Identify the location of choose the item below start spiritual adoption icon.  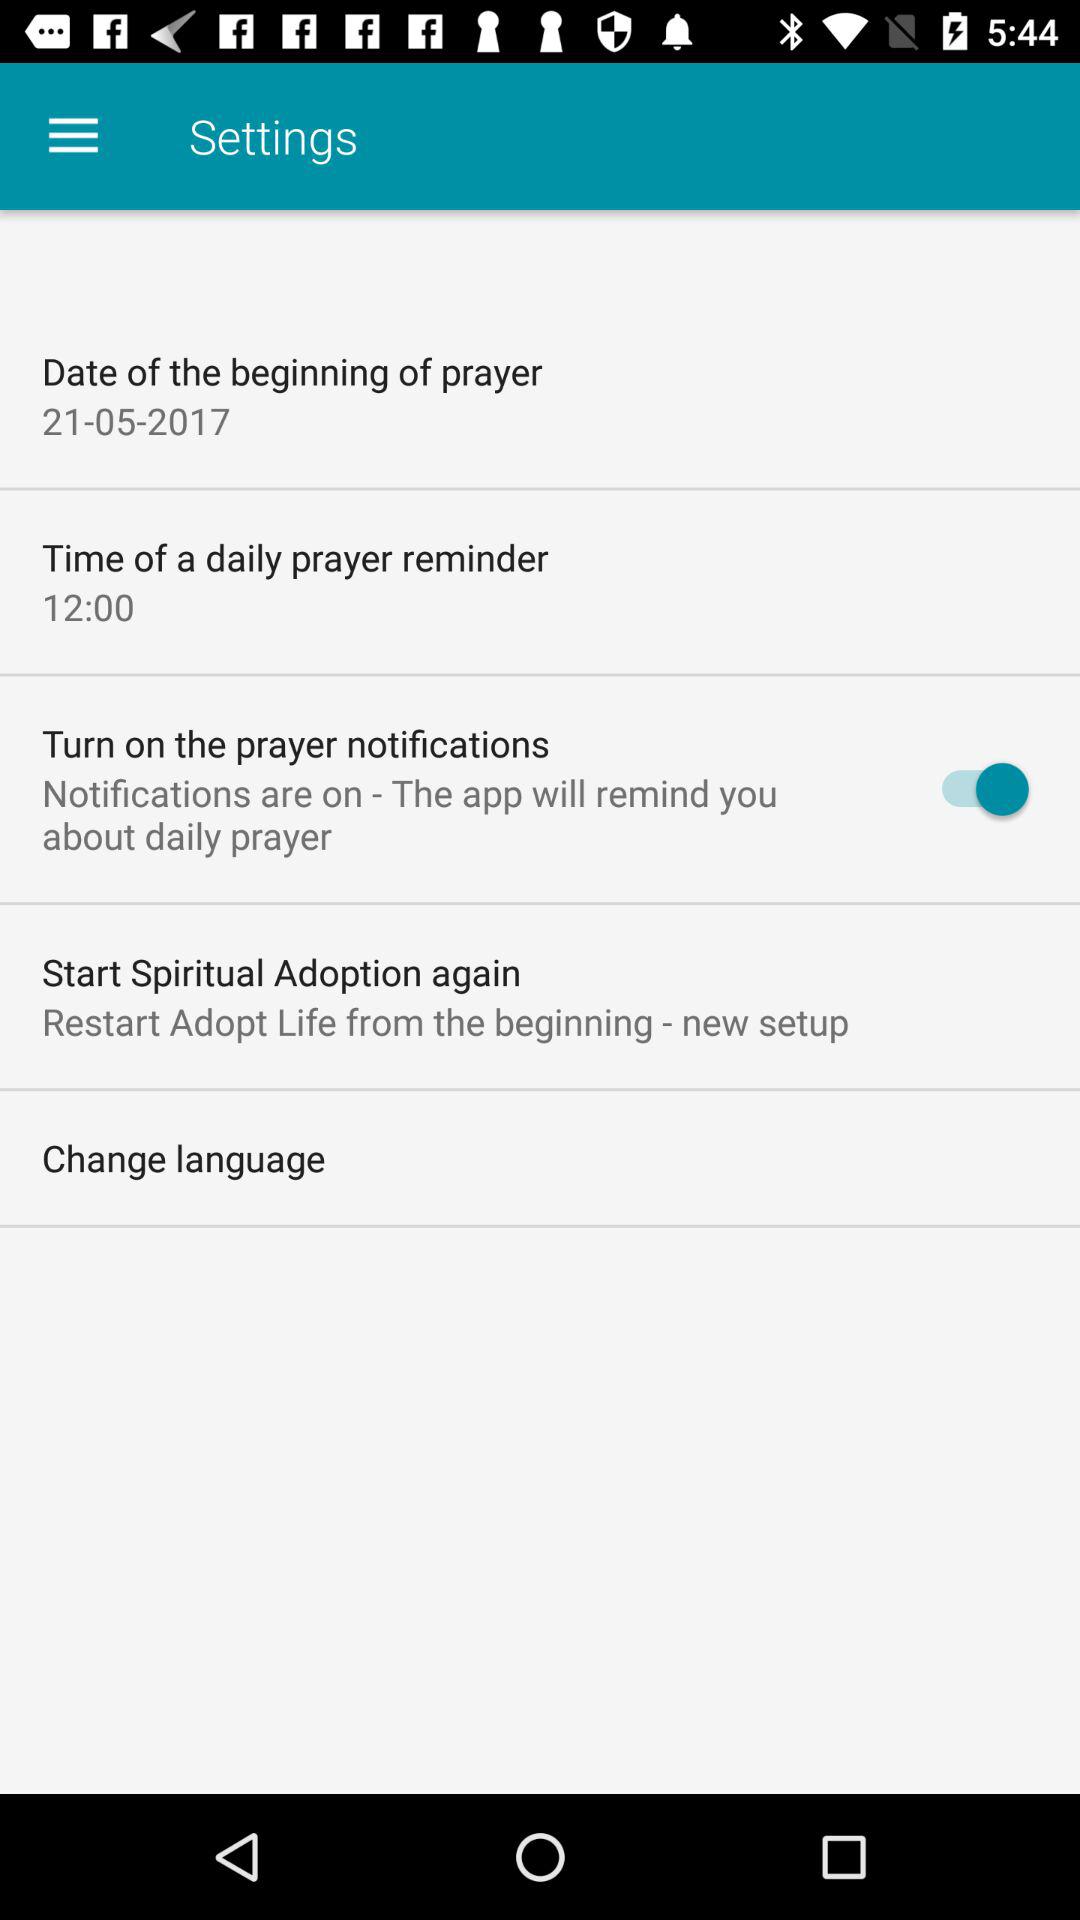
(446, 1021).